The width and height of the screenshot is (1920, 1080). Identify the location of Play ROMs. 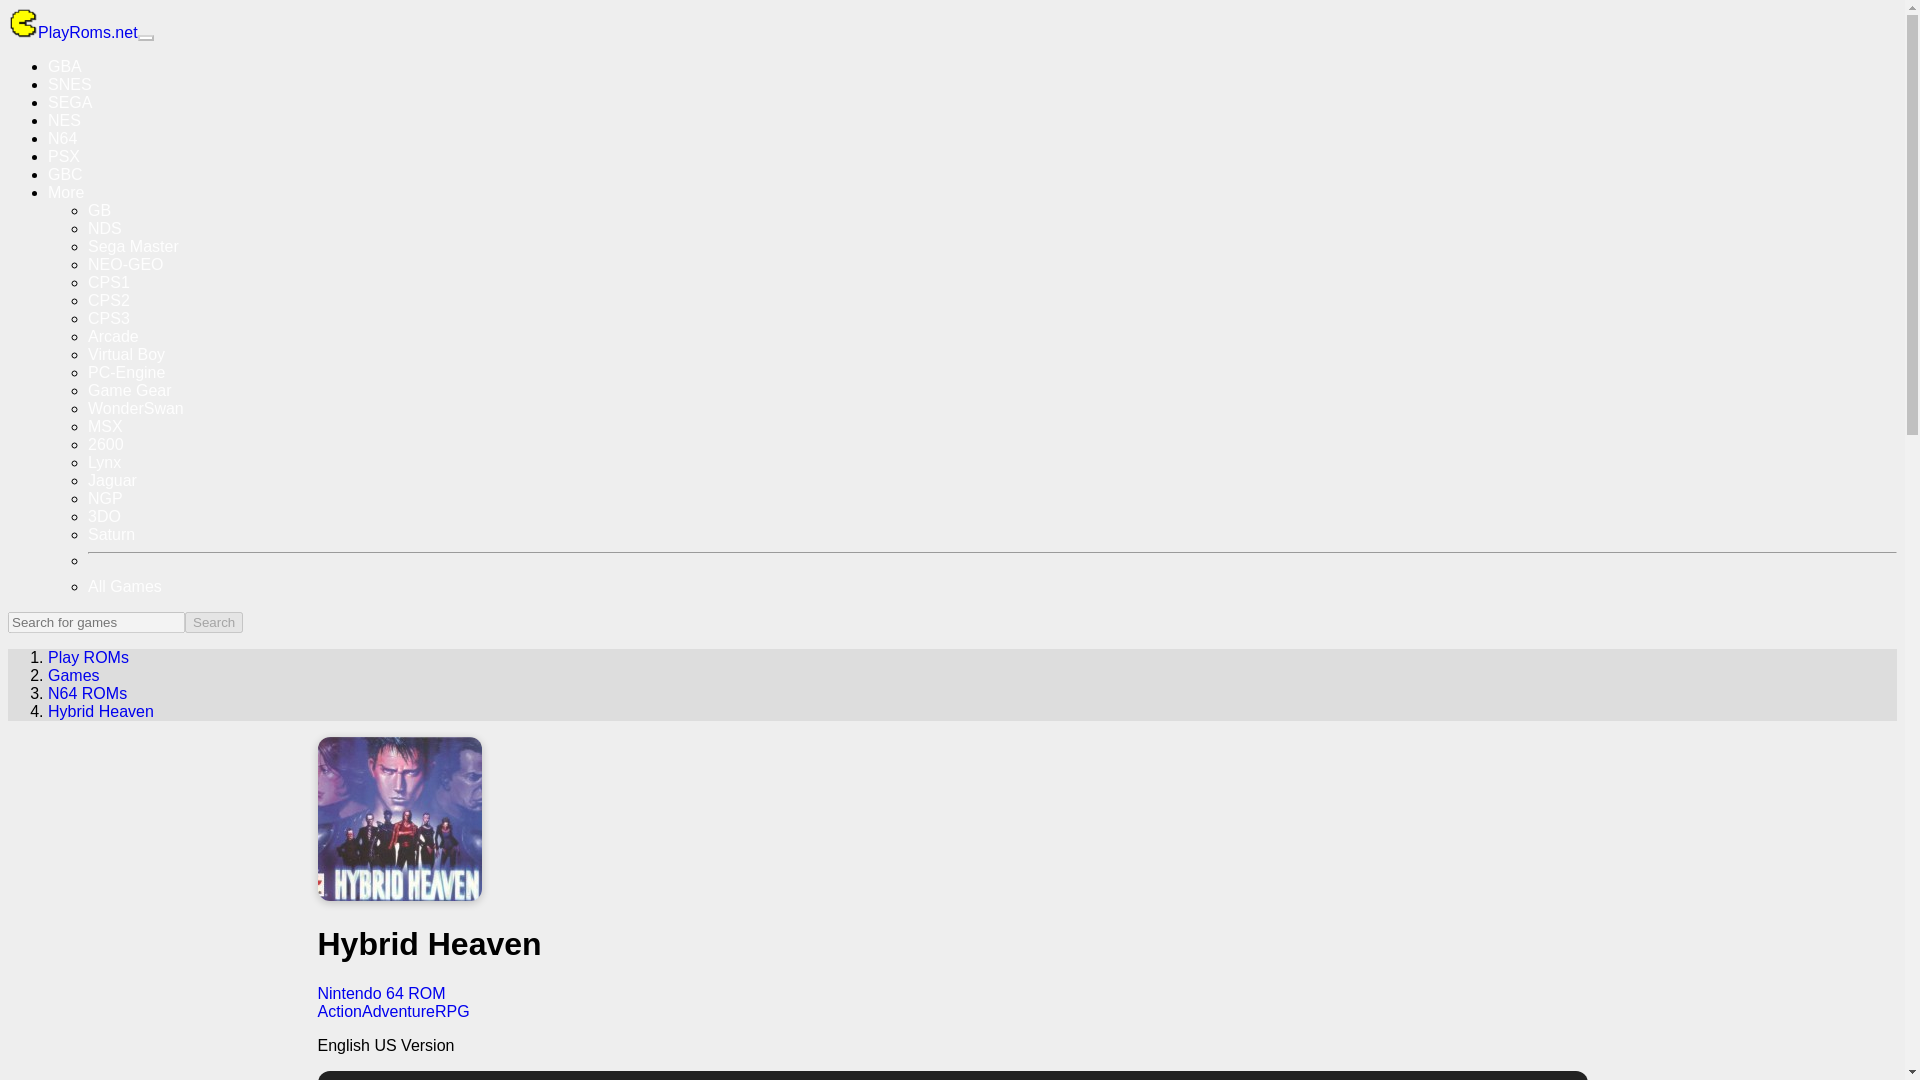
(88, 658).